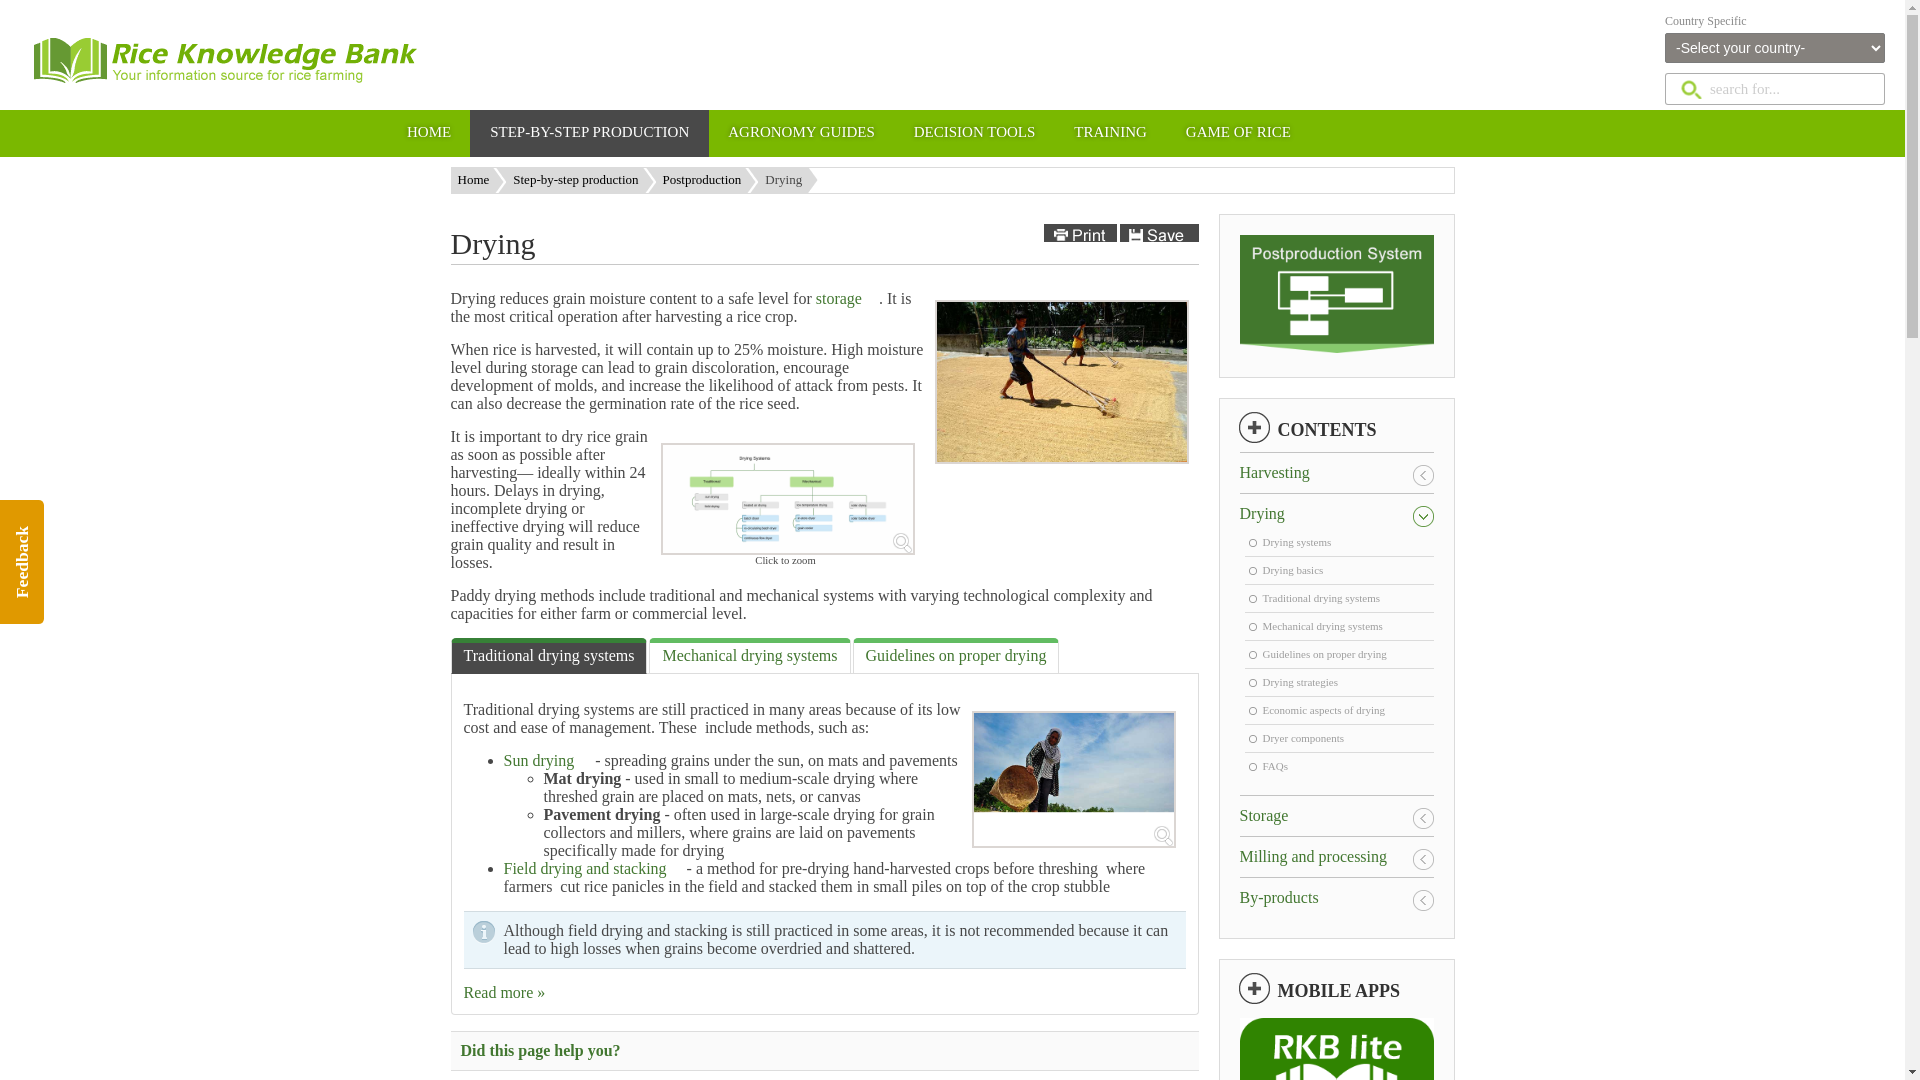  Describe the element at coordinates (548, 656) in the screenshot. I see `Traditional drying systems` at that location.